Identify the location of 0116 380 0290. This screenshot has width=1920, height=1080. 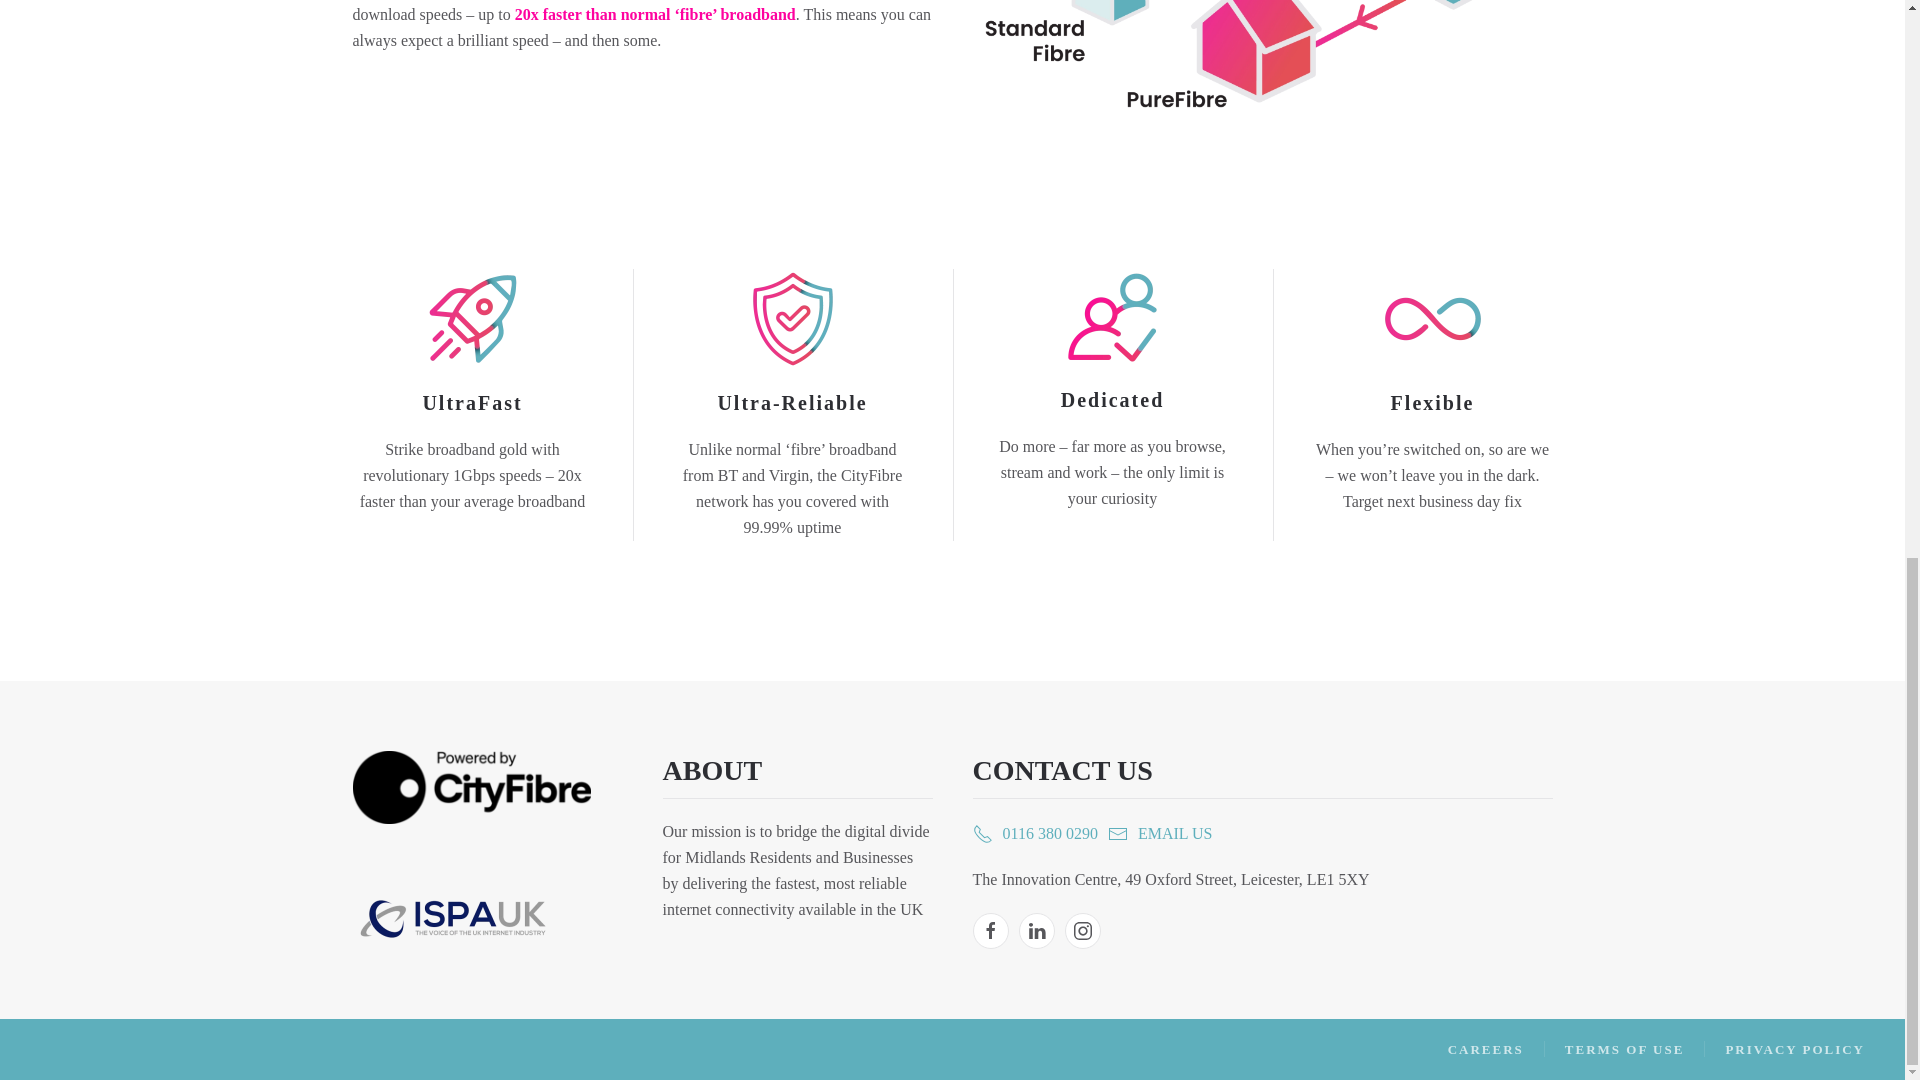
(1034, 833).